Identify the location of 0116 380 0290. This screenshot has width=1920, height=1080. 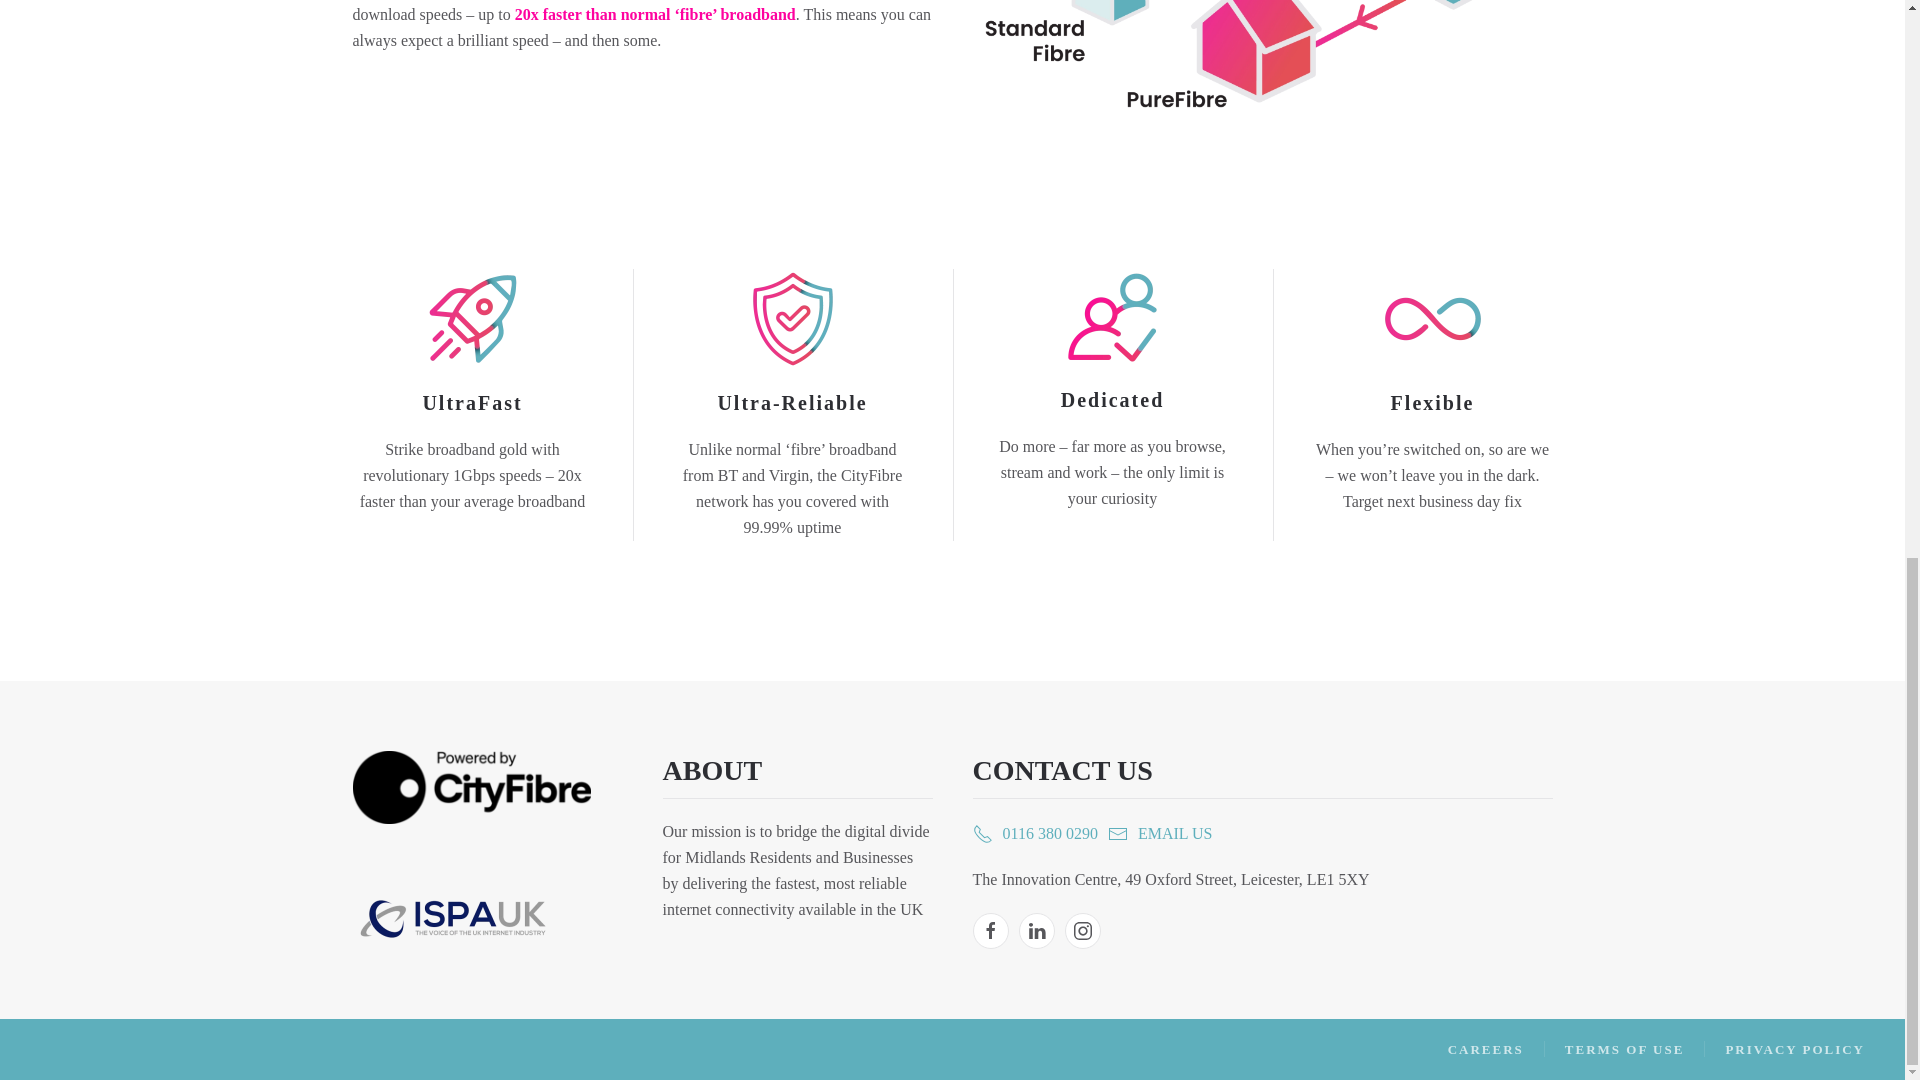
(1034, 833).